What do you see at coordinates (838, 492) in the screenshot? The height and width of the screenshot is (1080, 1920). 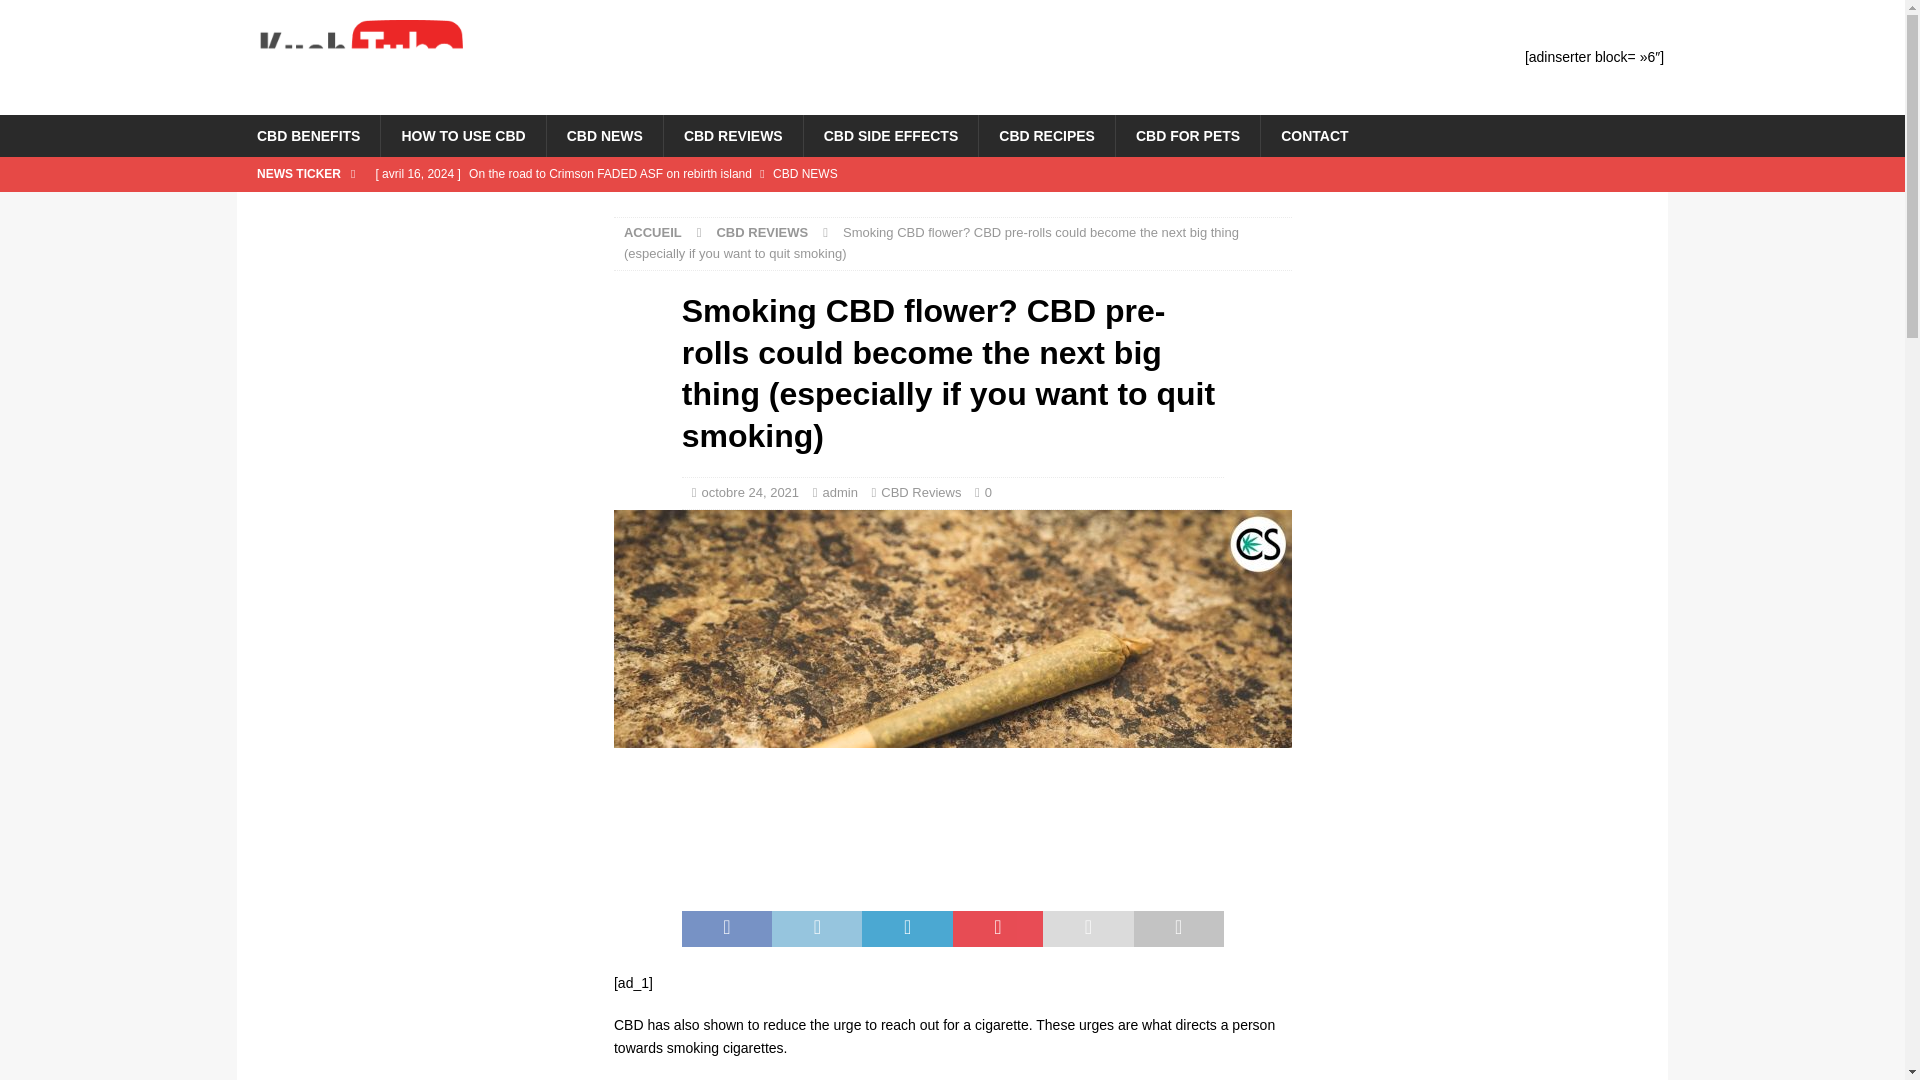 I see `admin` at bounding box center [838, 492].